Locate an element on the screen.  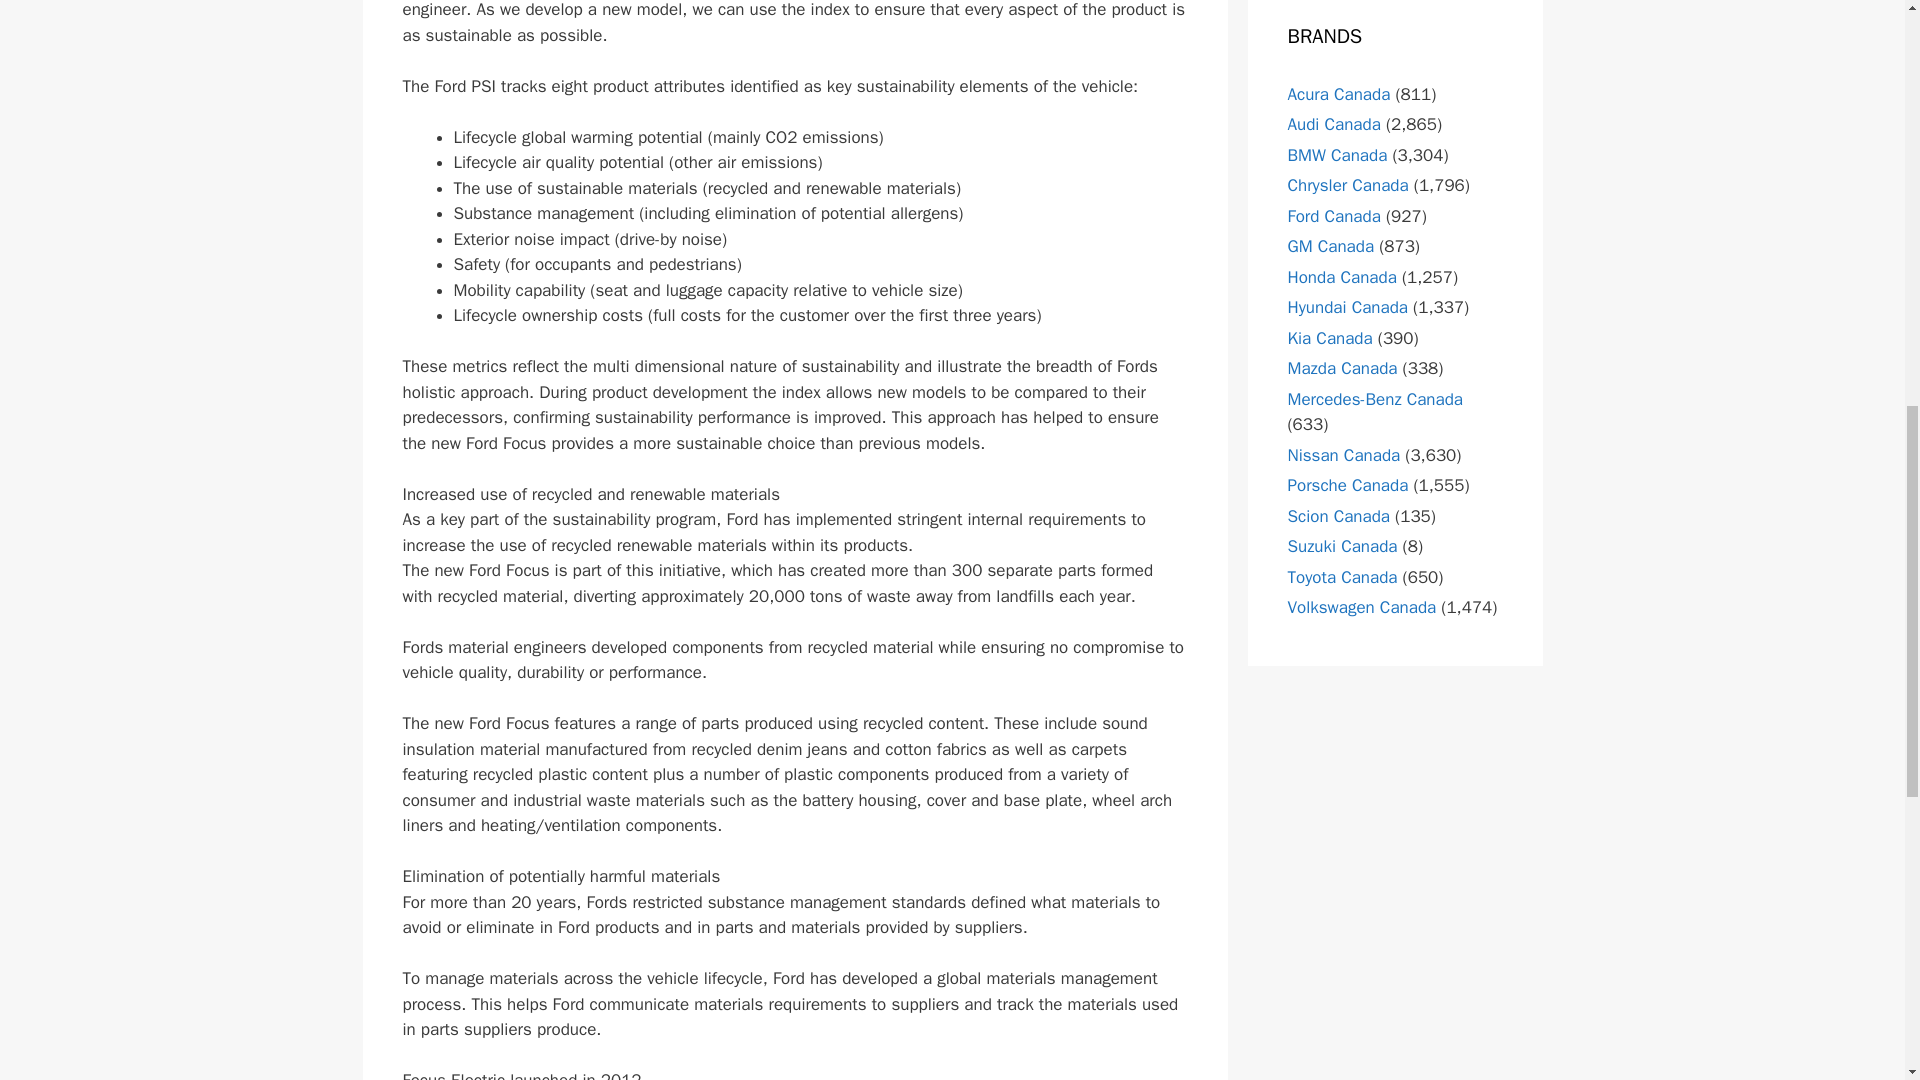
BMW Canada is located at coordinates (1338, 155).